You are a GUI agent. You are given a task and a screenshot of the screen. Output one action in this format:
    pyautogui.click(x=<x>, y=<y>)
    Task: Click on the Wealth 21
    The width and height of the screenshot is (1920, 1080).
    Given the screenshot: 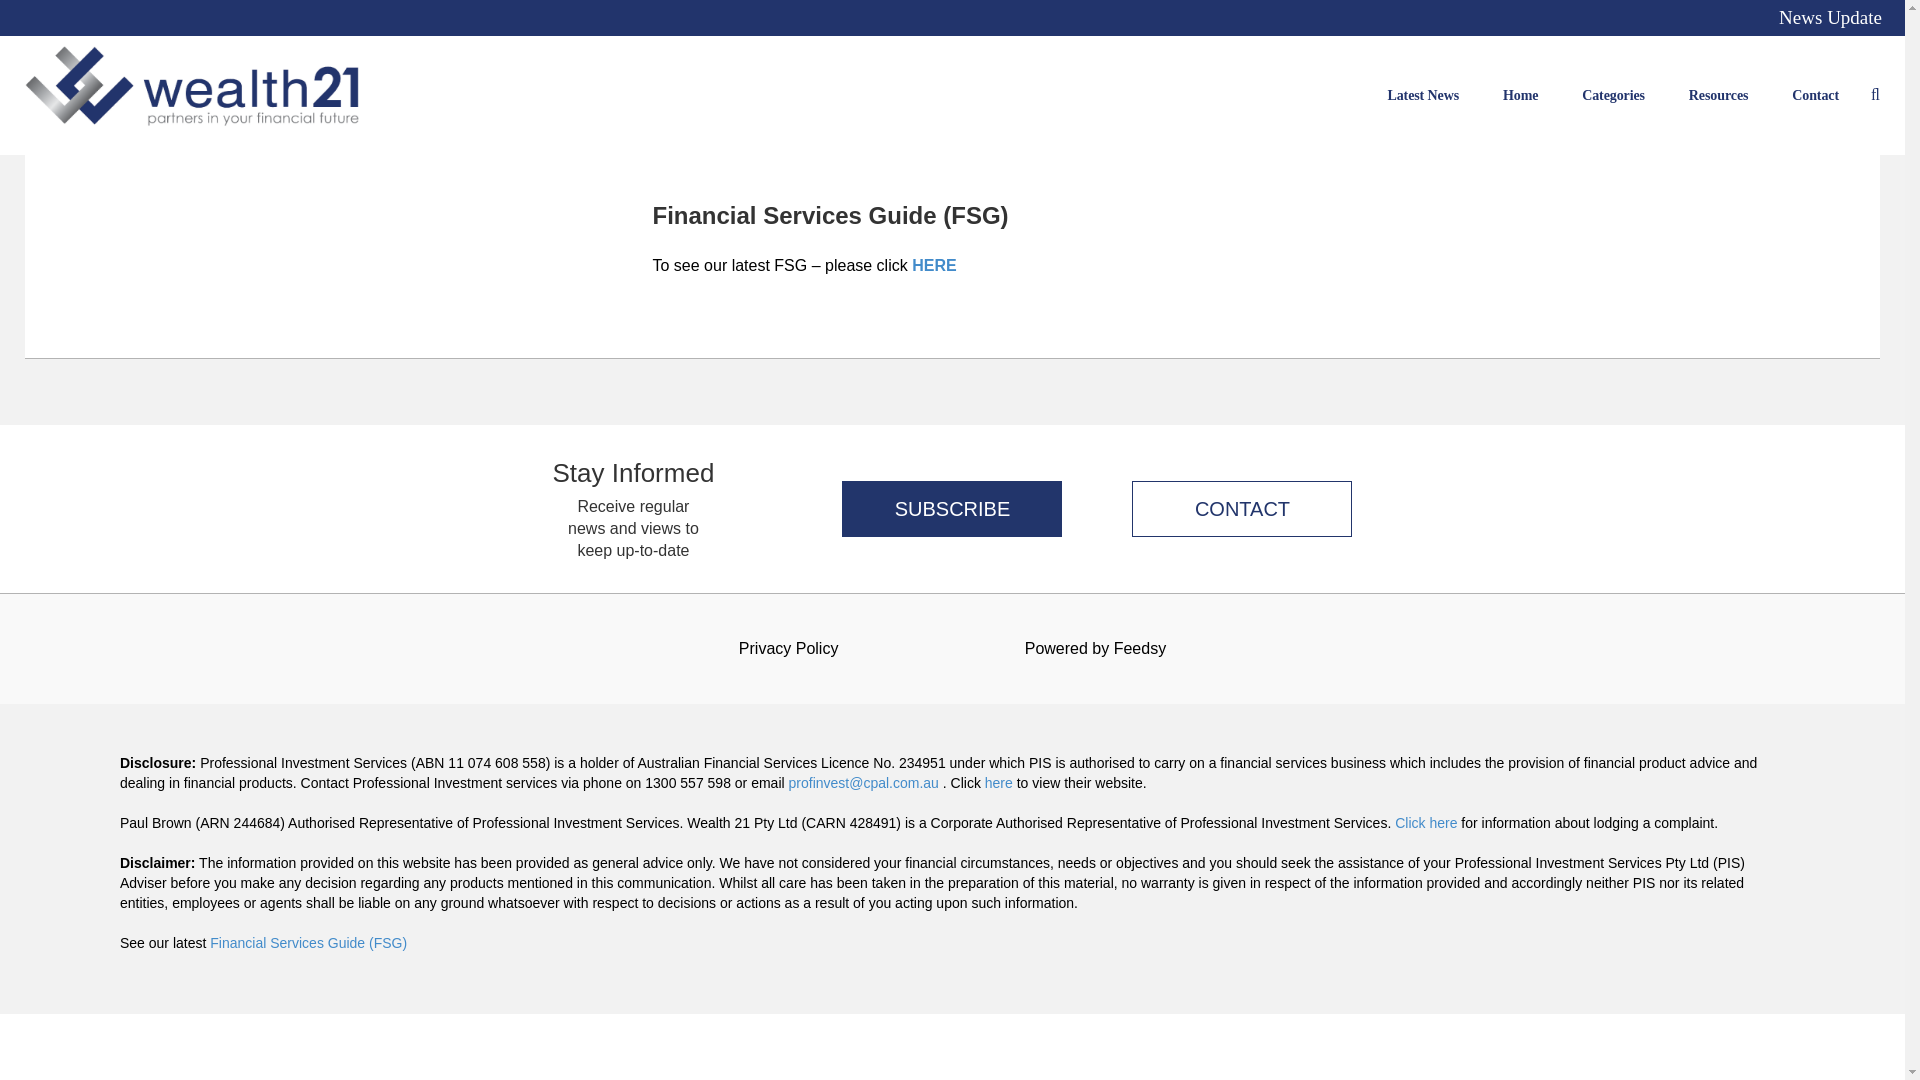 What is the action you would take?
    pyautogui.click(x=192, y=95)
    